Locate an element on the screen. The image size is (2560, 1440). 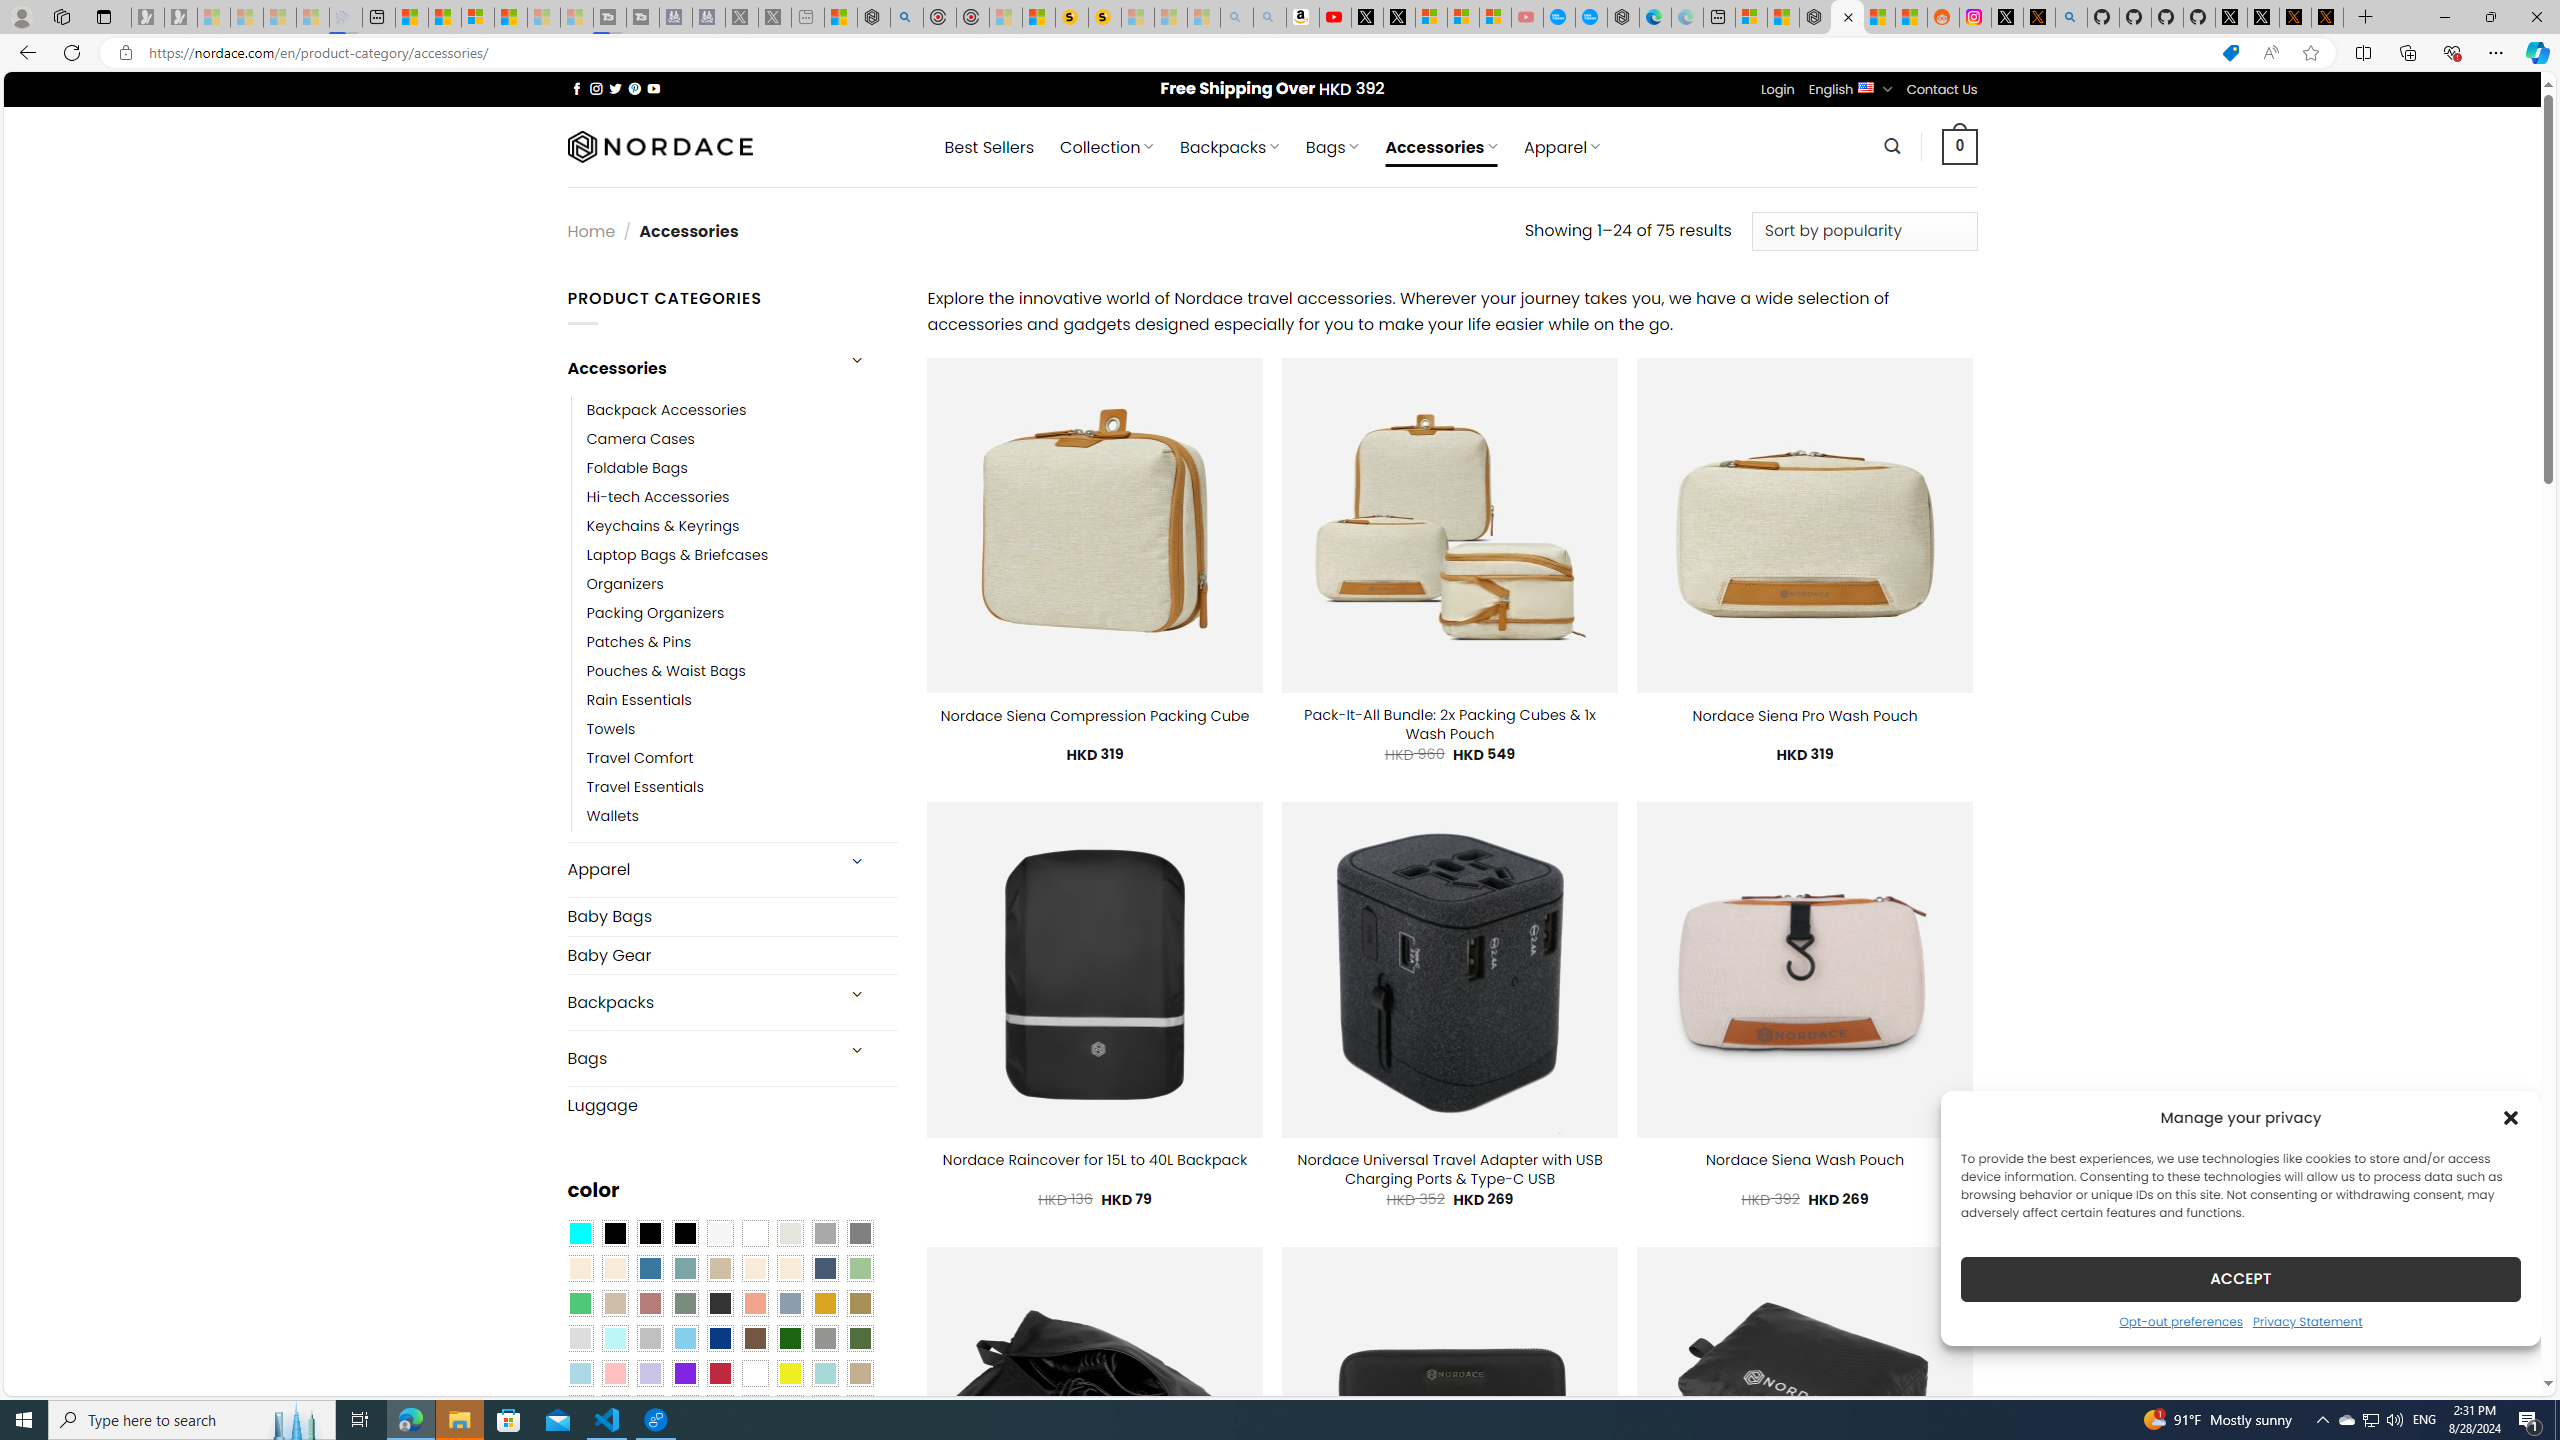
Nordace Raincover for 15L to 40L Backpack is located at coordinates (1096, 1160).